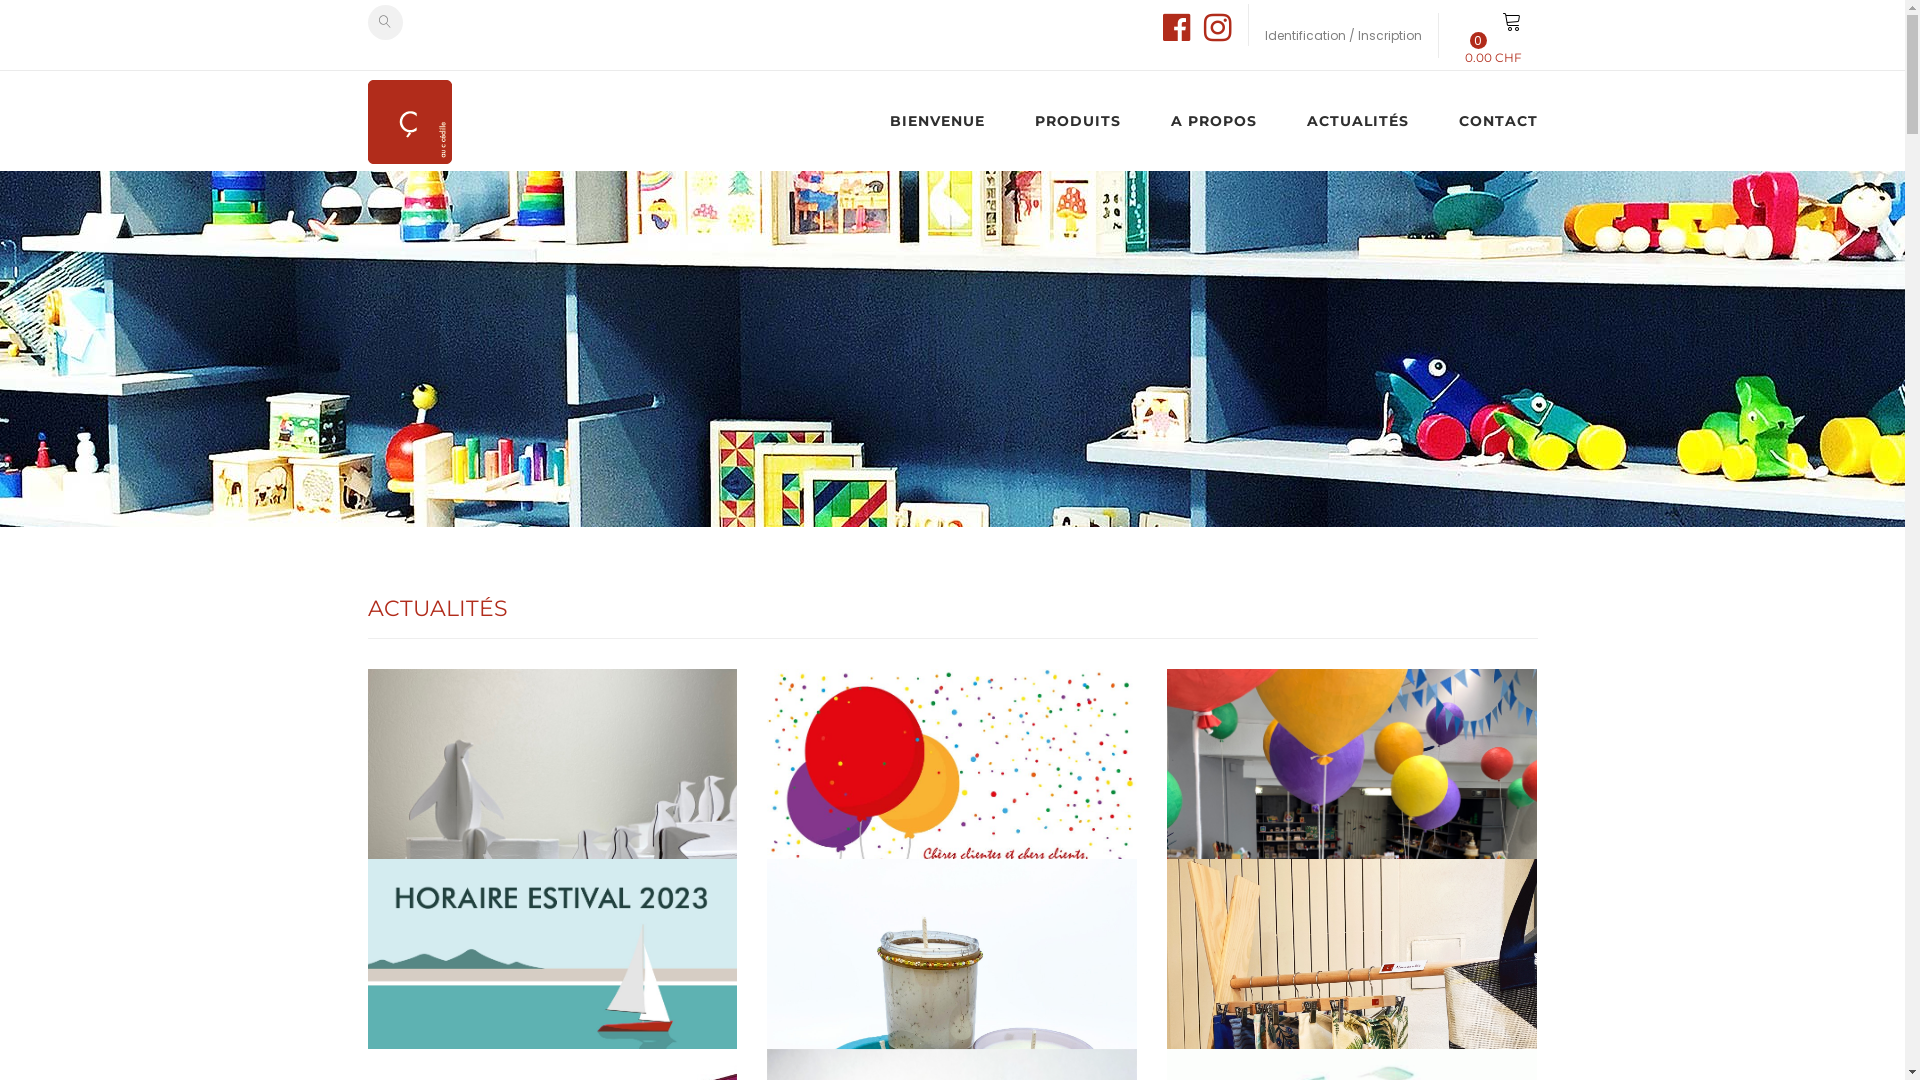  Describe the element at coordinates (950, 121) in the screenshot. I see `BIENVENUE` at that location.